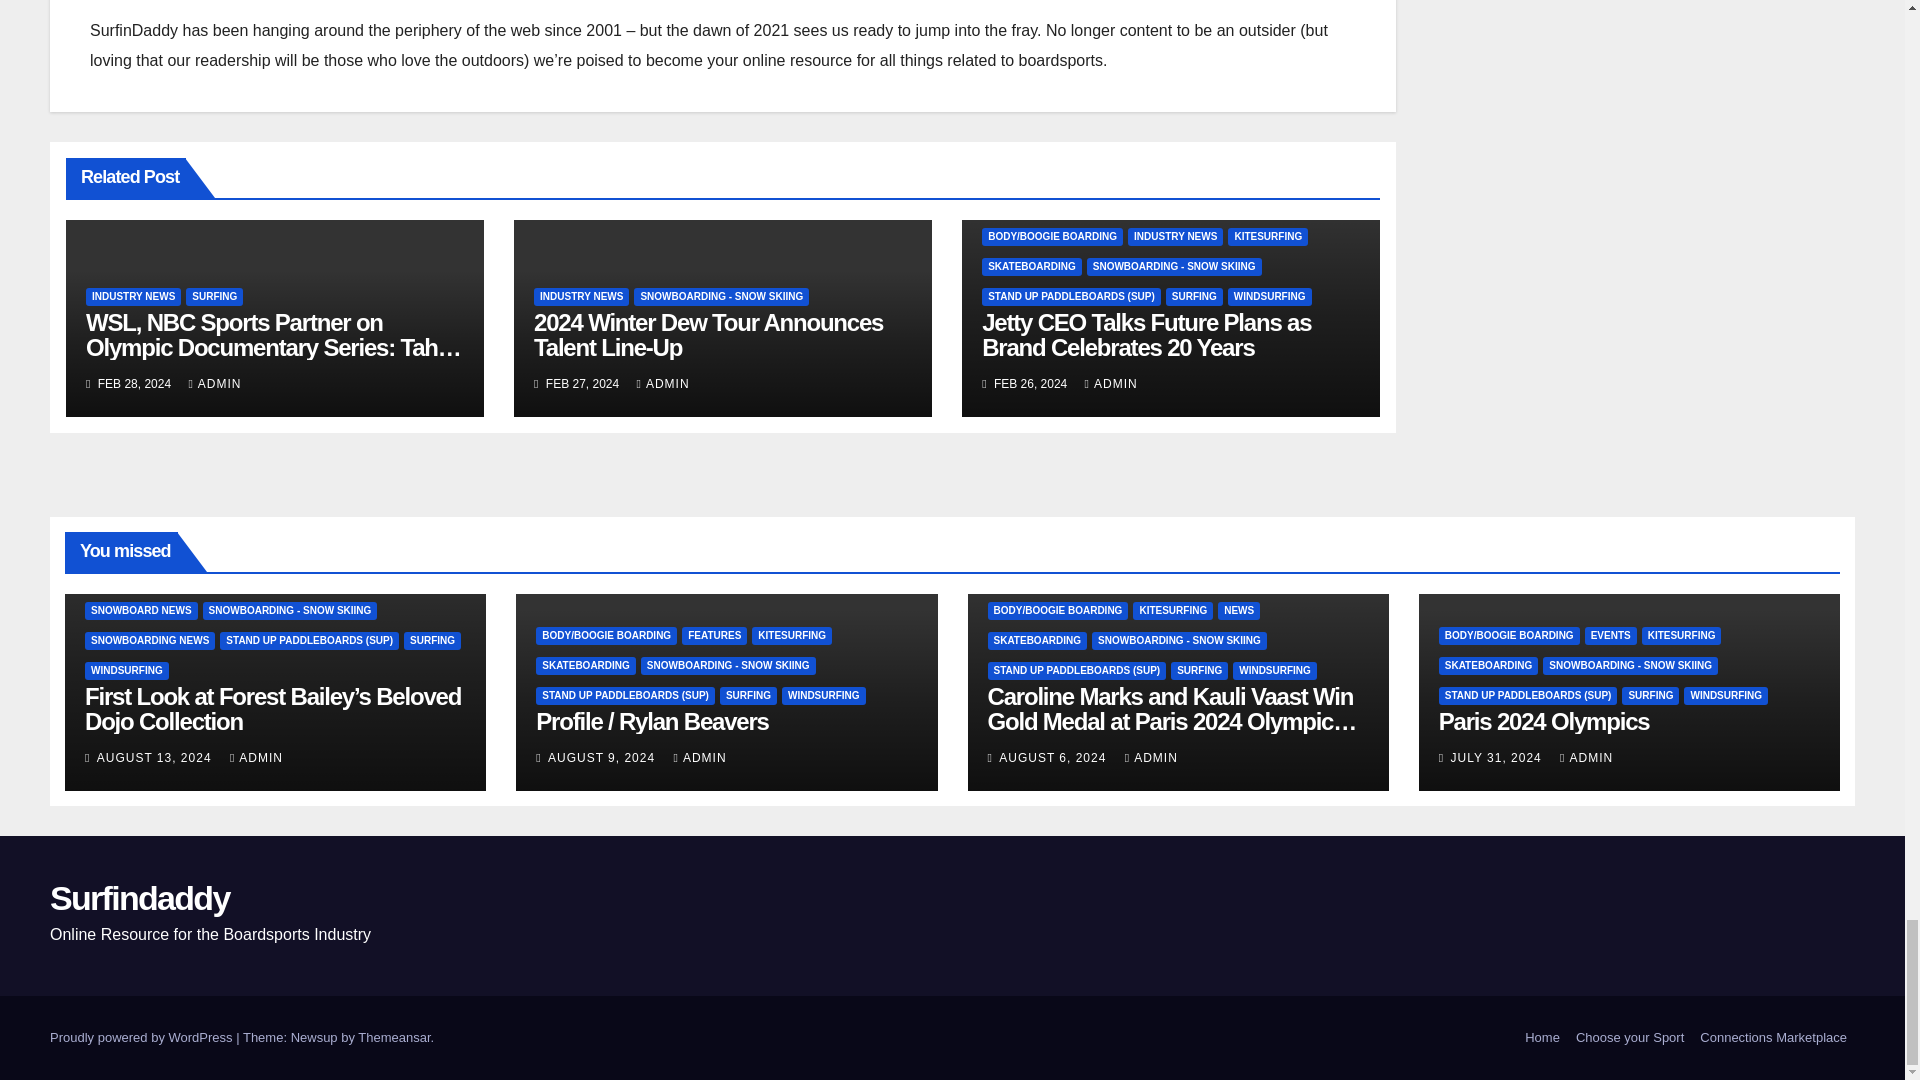 Image resolution: width=1920 pixels, height=1080 pixels. What do you see at coordinates (133, 296) in the screenshot?
I see `INDUSTRY NEWS` at bounding box center [133, 296].